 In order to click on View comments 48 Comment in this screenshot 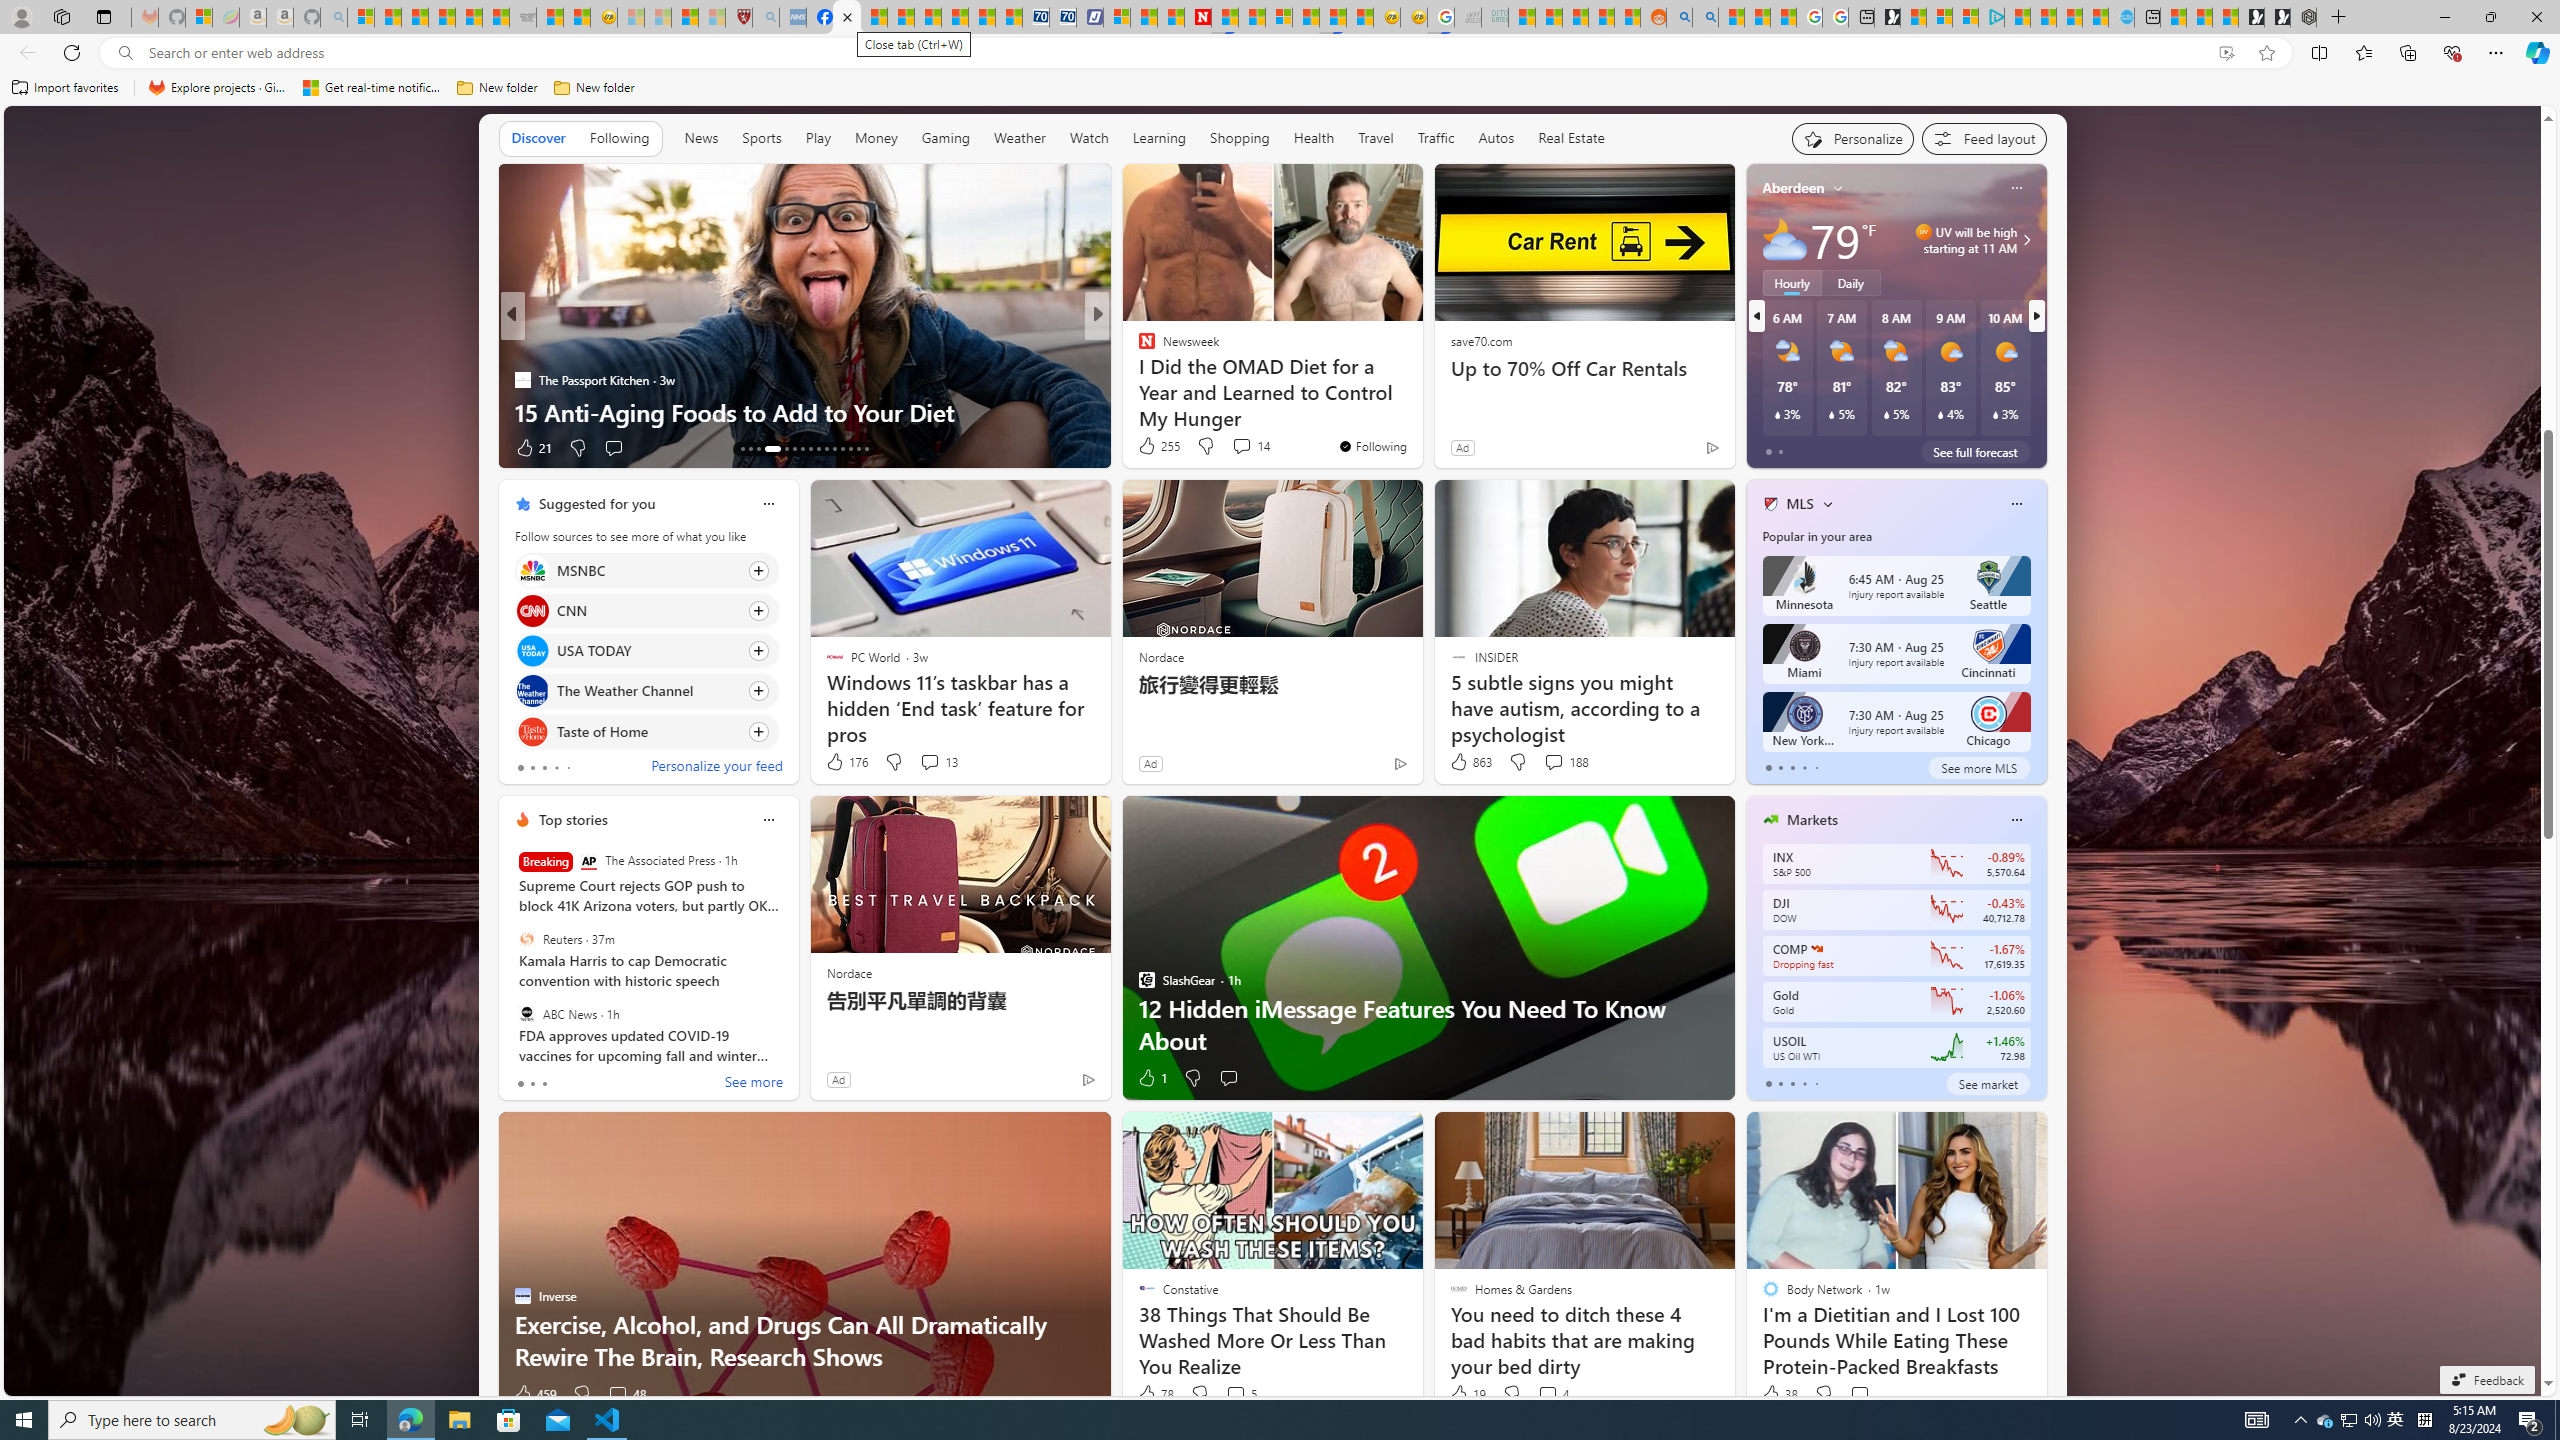, I will do `click(616, 1394)`.